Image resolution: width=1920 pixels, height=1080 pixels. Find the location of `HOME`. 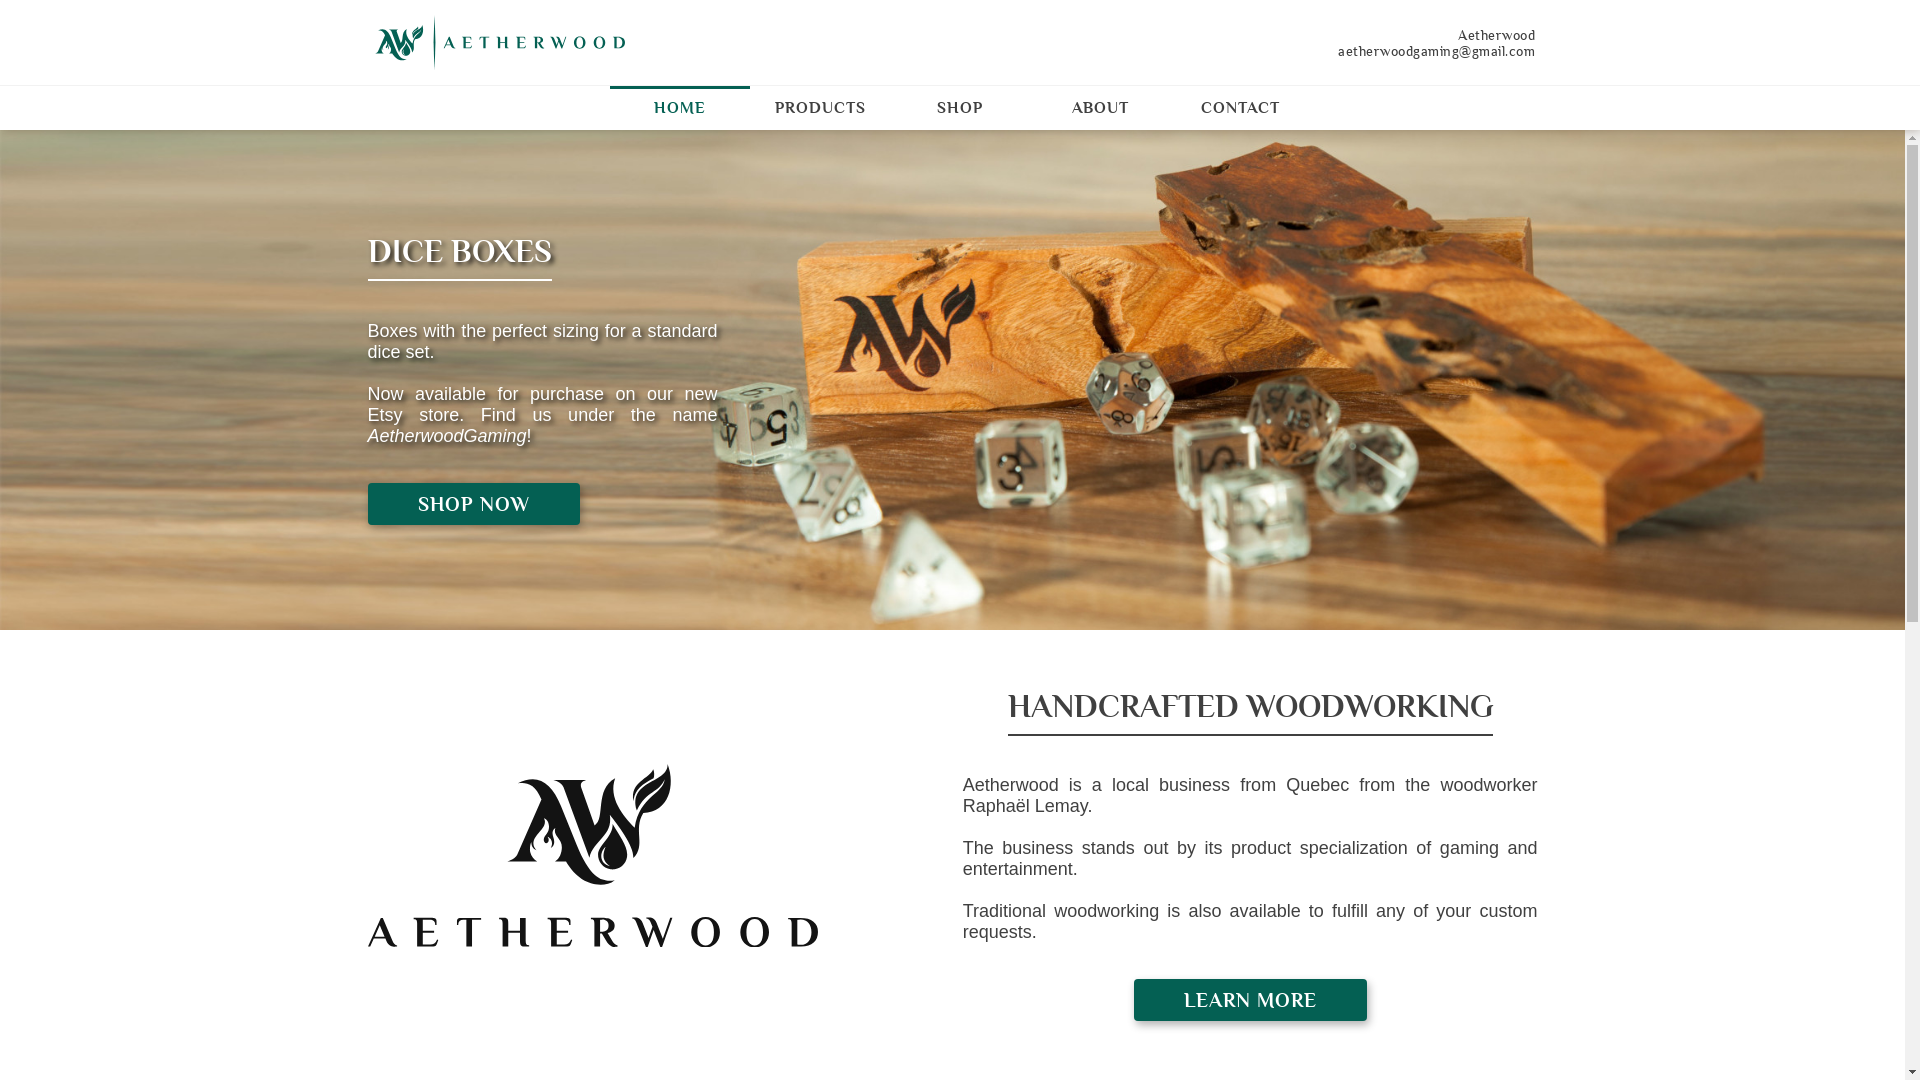

HOME is located at coordinates (680, 108).